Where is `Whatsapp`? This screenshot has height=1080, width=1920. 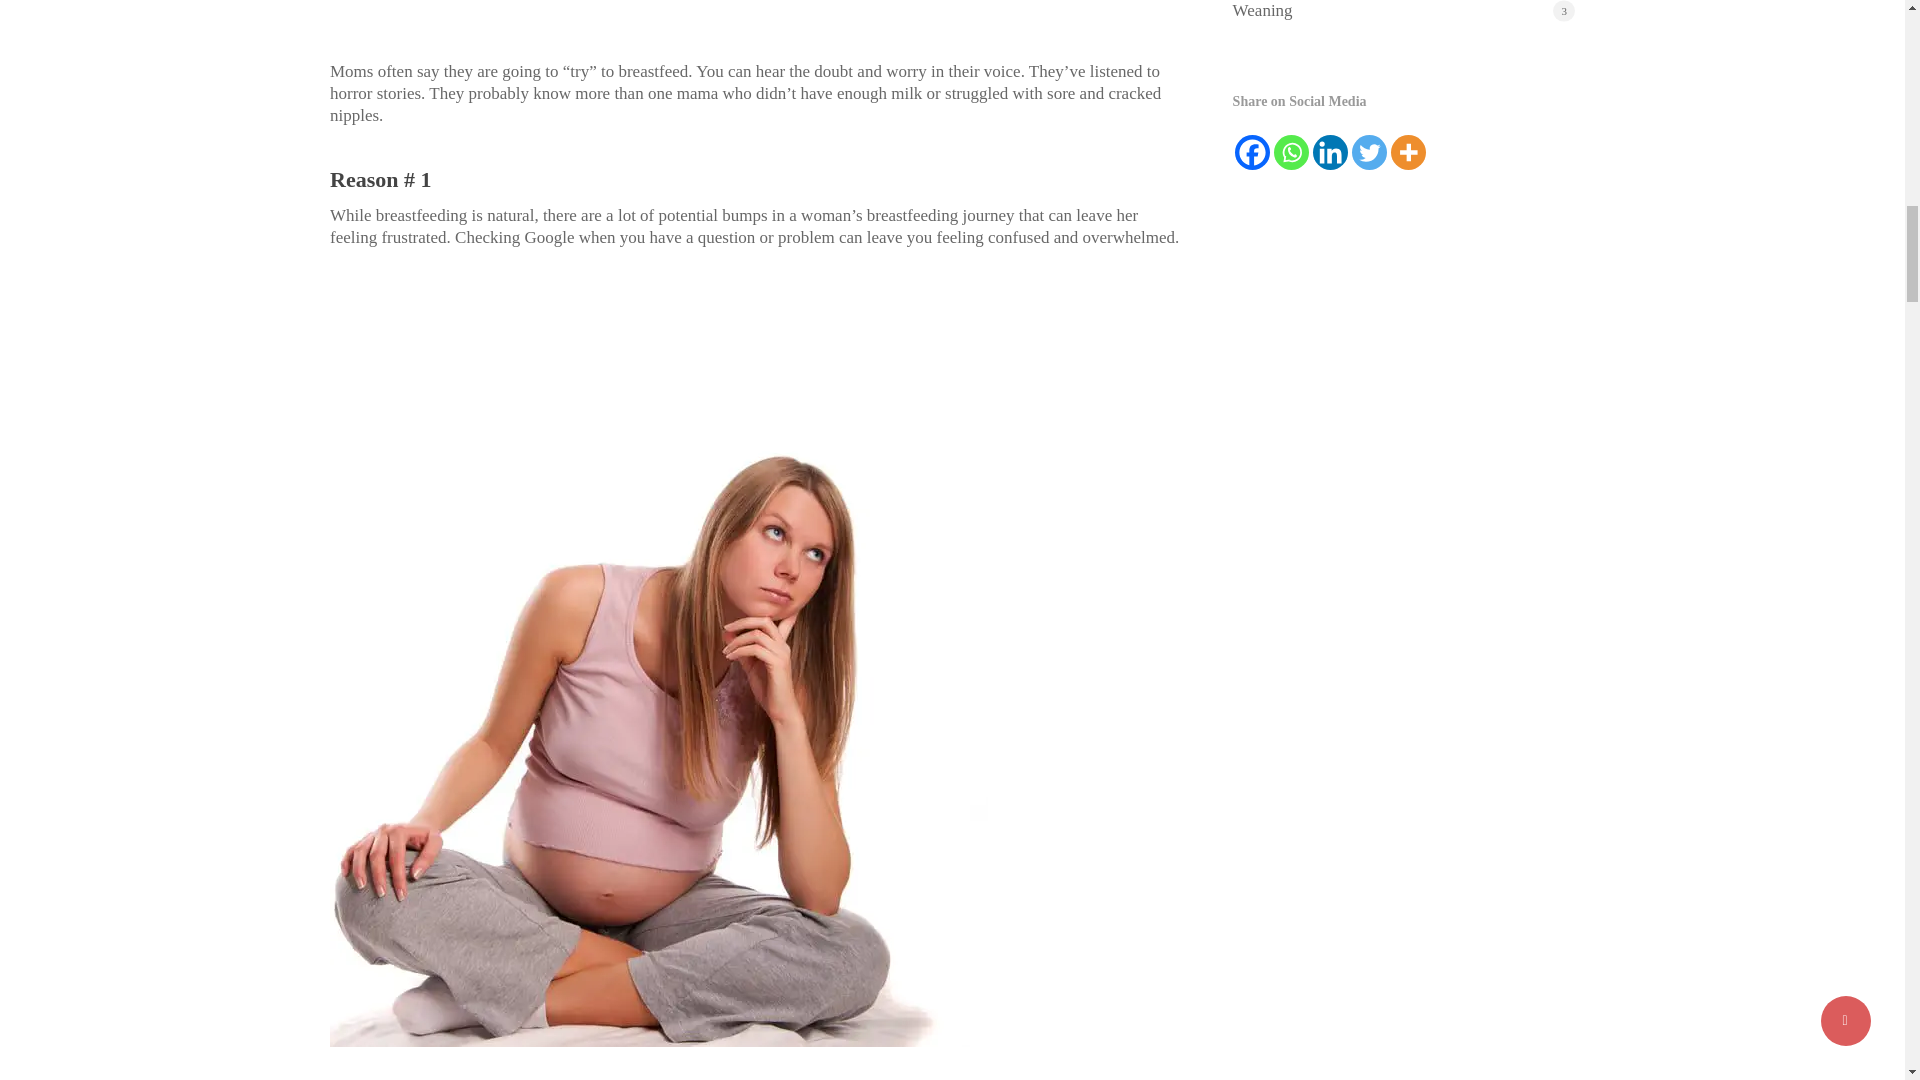
Whatsapp is located at coordinates (1292, 152).